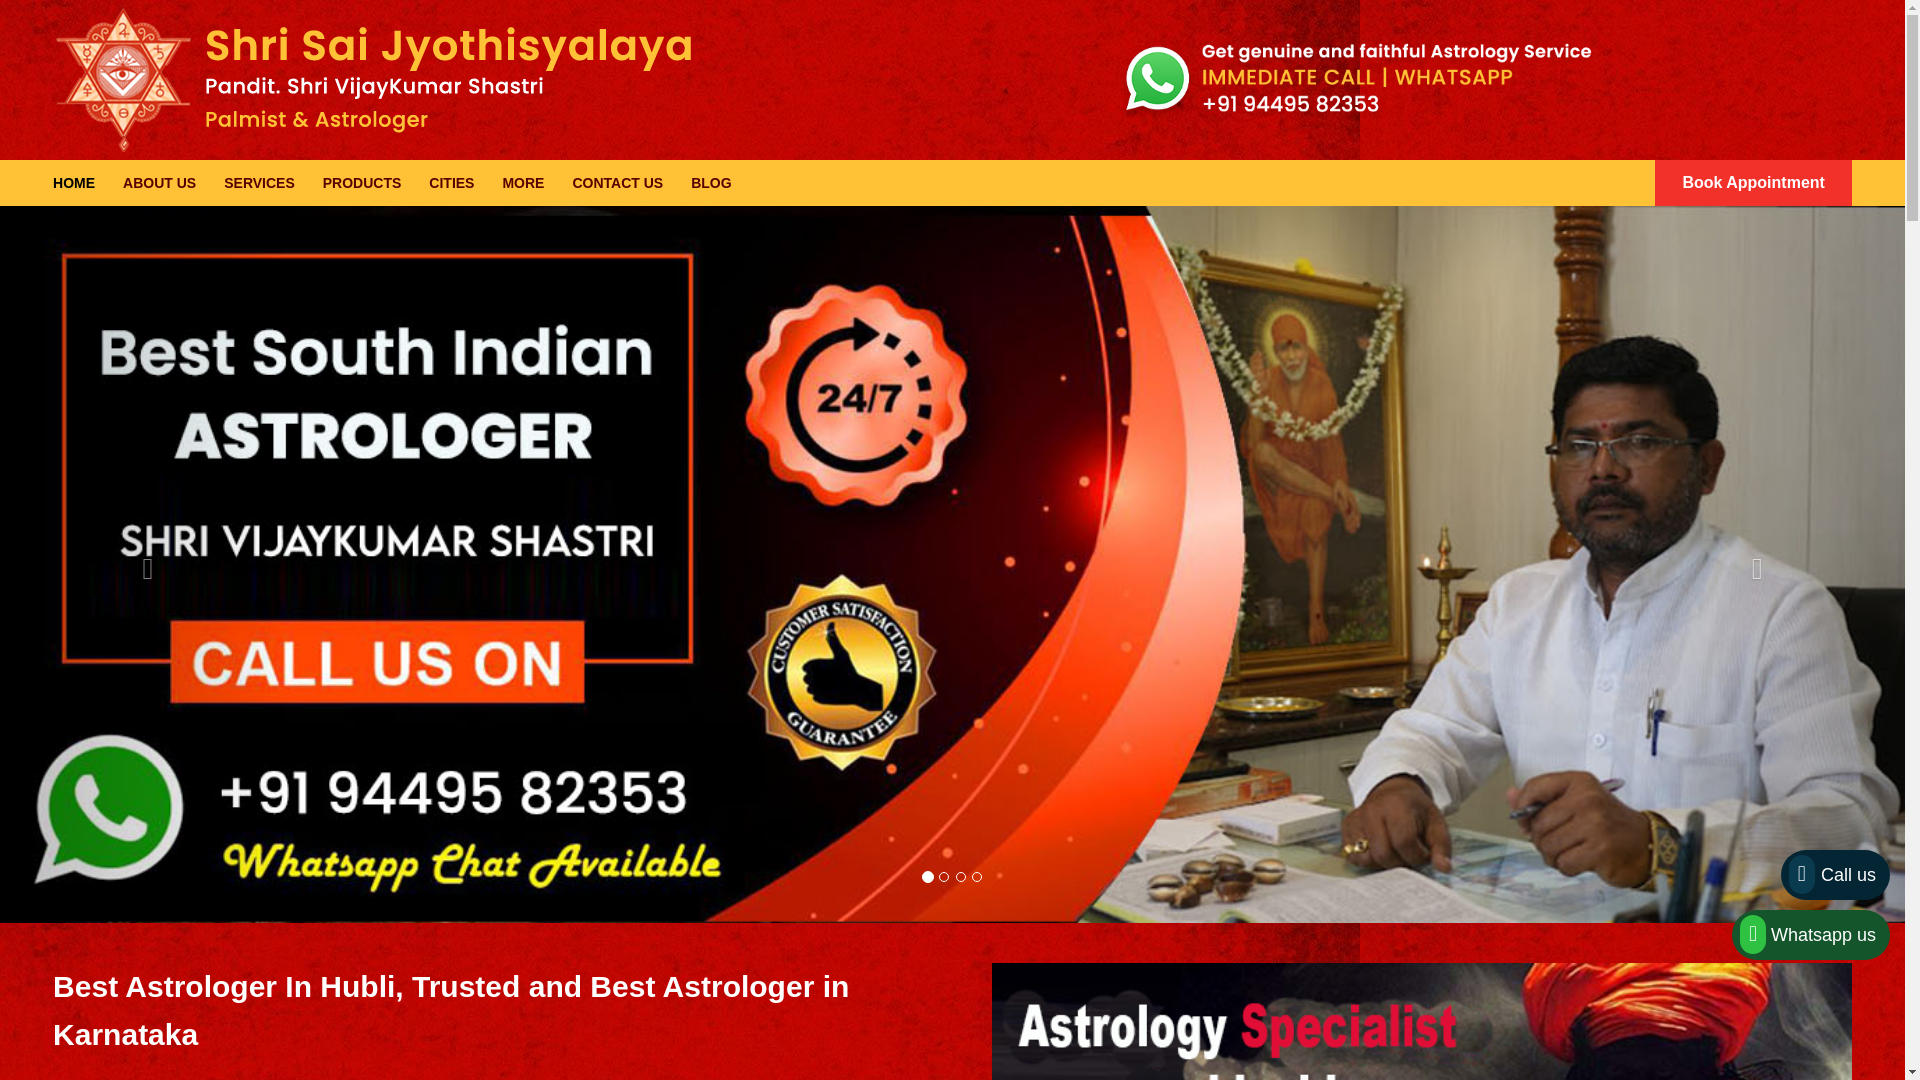  Describe the element at coordinates (74, 182) in the screenshot. I see `HOME` at that location.